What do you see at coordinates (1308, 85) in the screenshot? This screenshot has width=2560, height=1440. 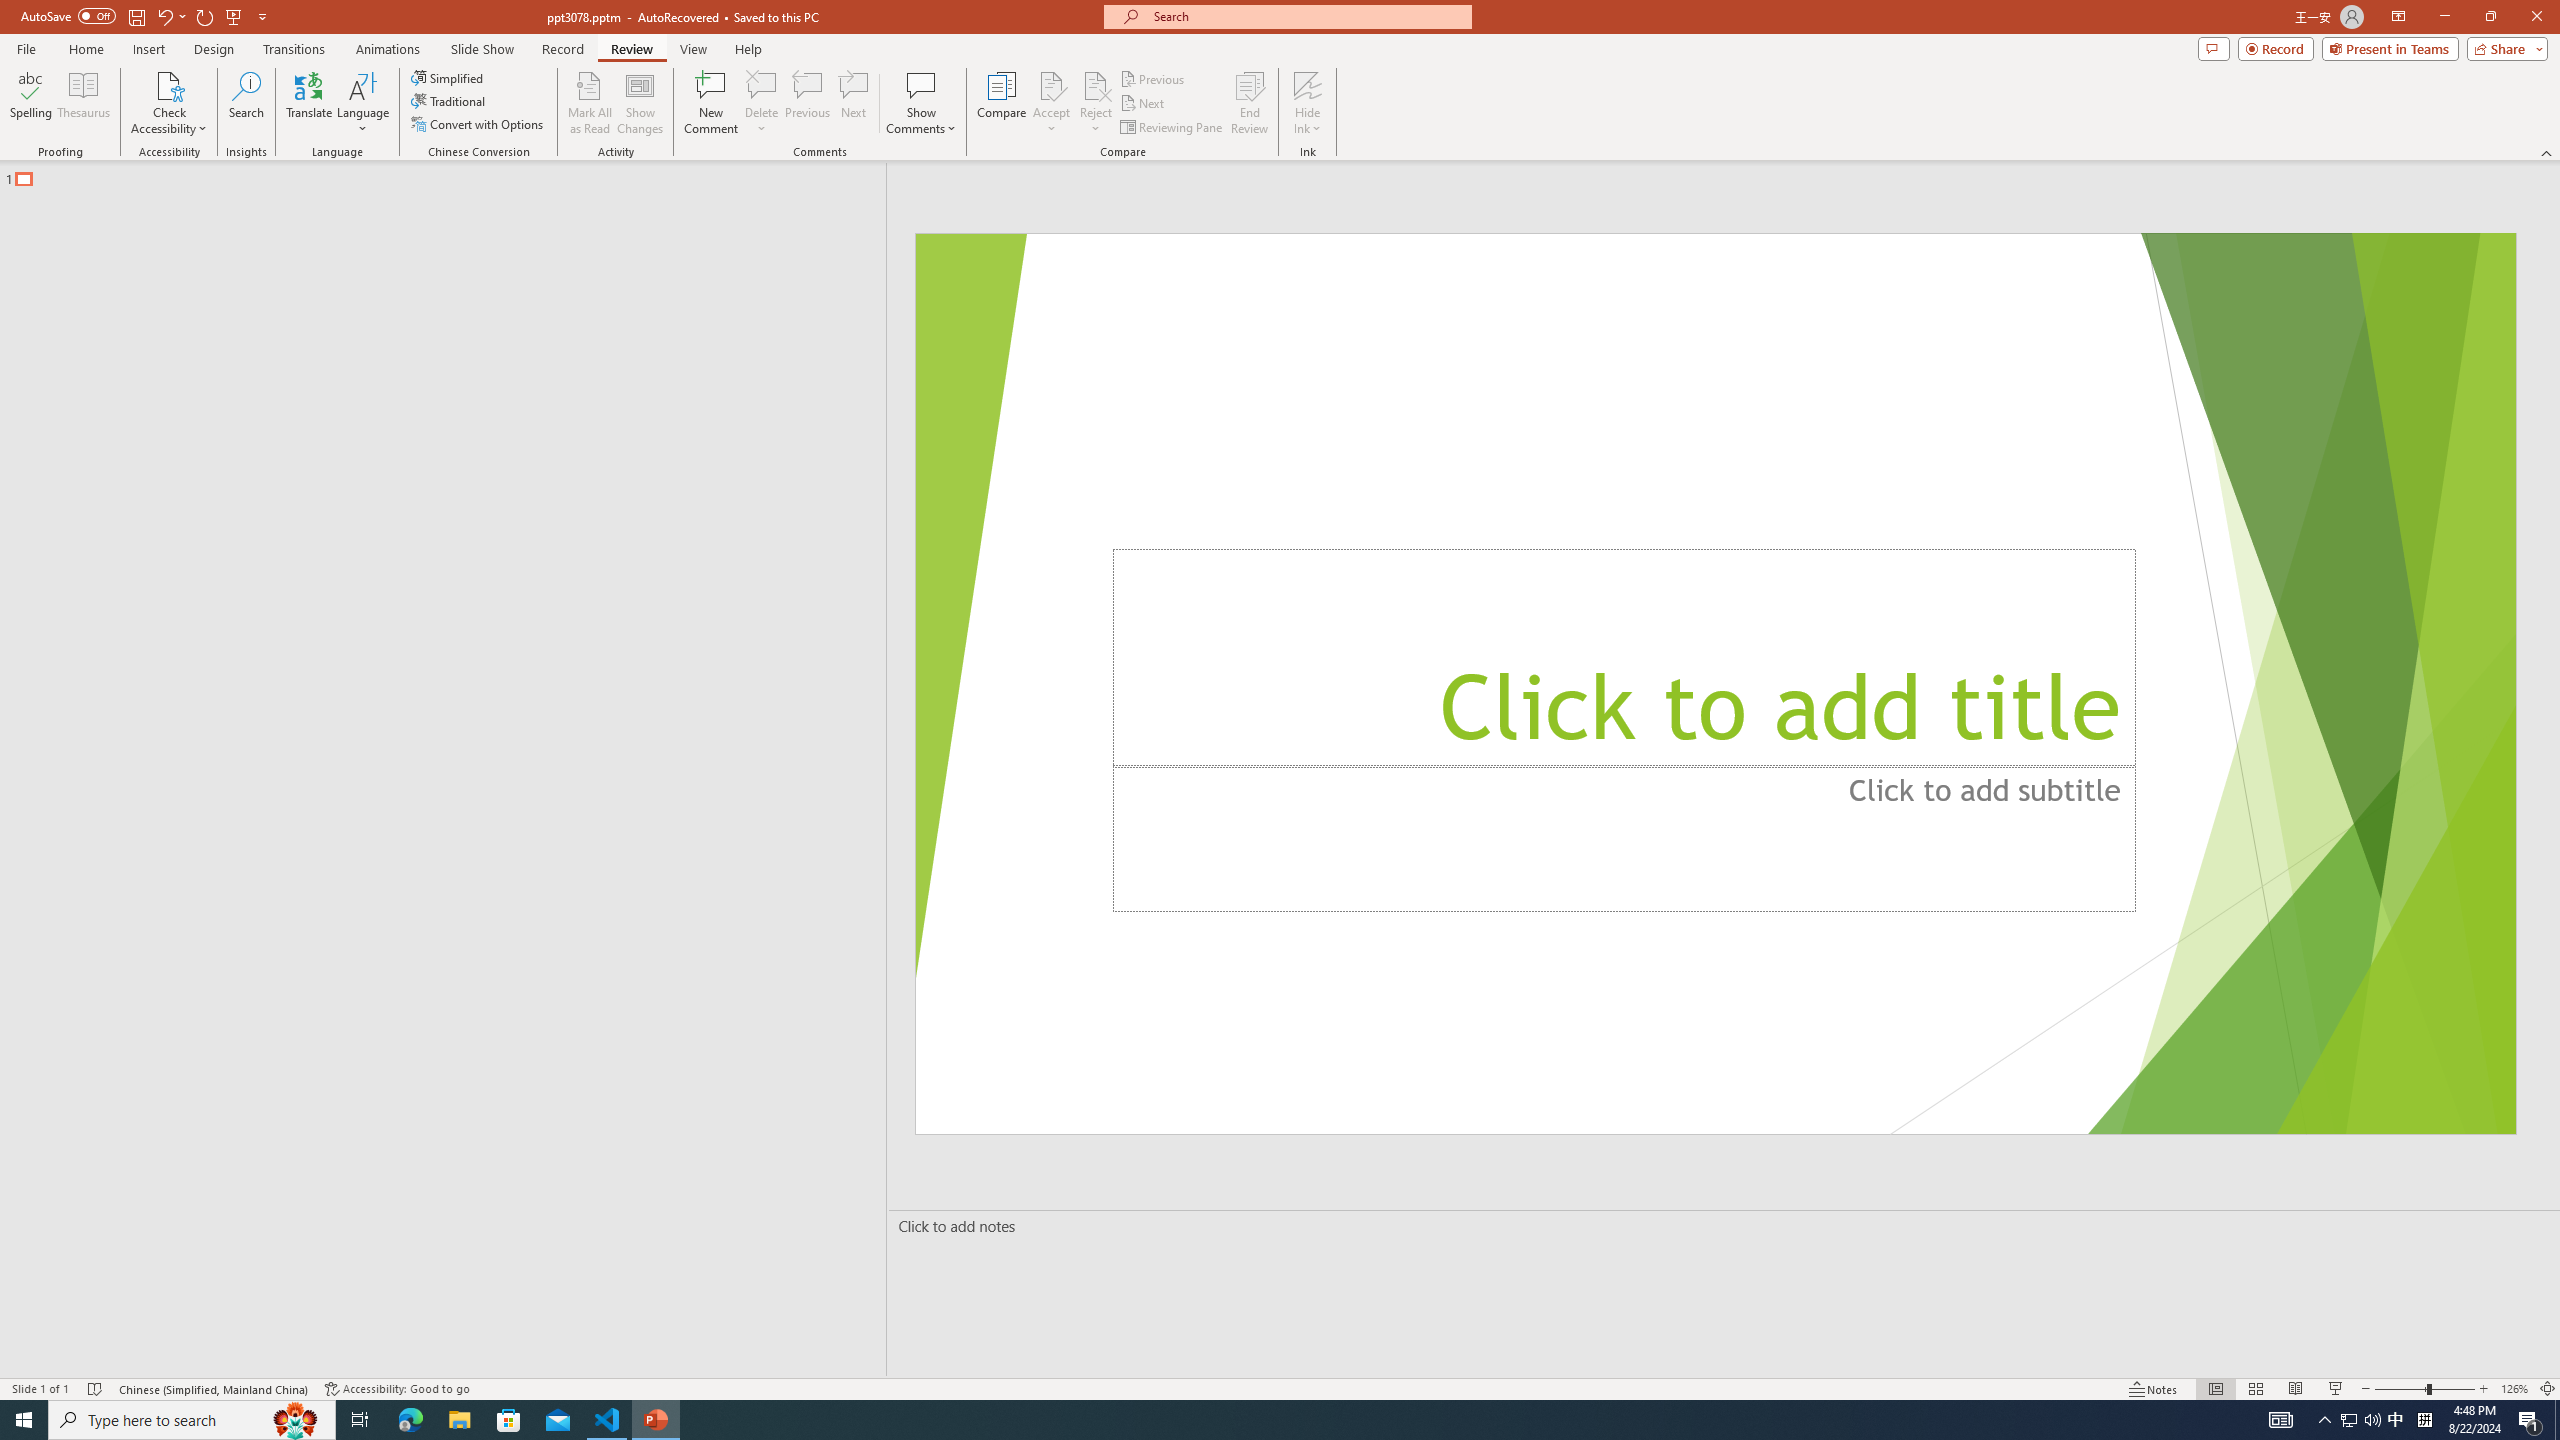 I see `Hide Ink` at bounding box center [1308, 85].